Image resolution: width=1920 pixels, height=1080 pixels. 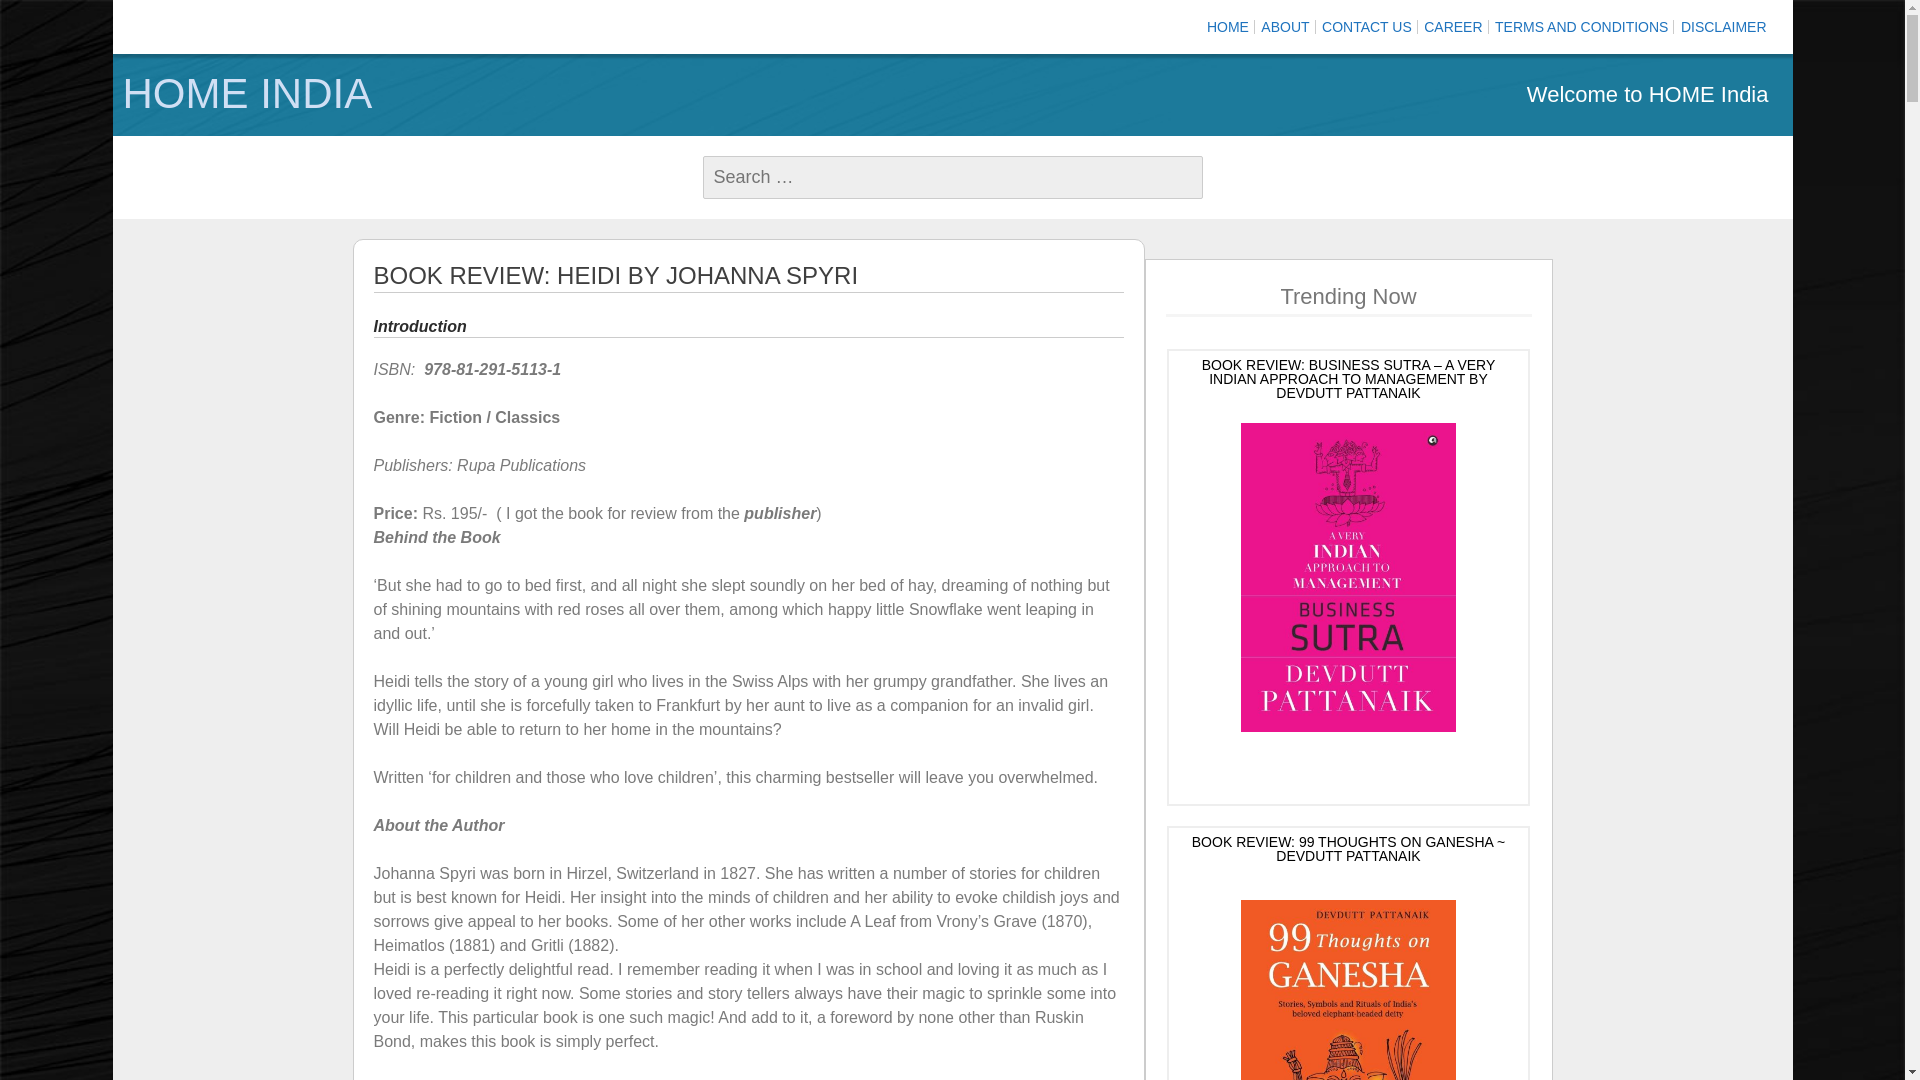 What do you see at coordinates (50, 17) in the screenshot?
I see `Search` at bounding box center [50, 17].